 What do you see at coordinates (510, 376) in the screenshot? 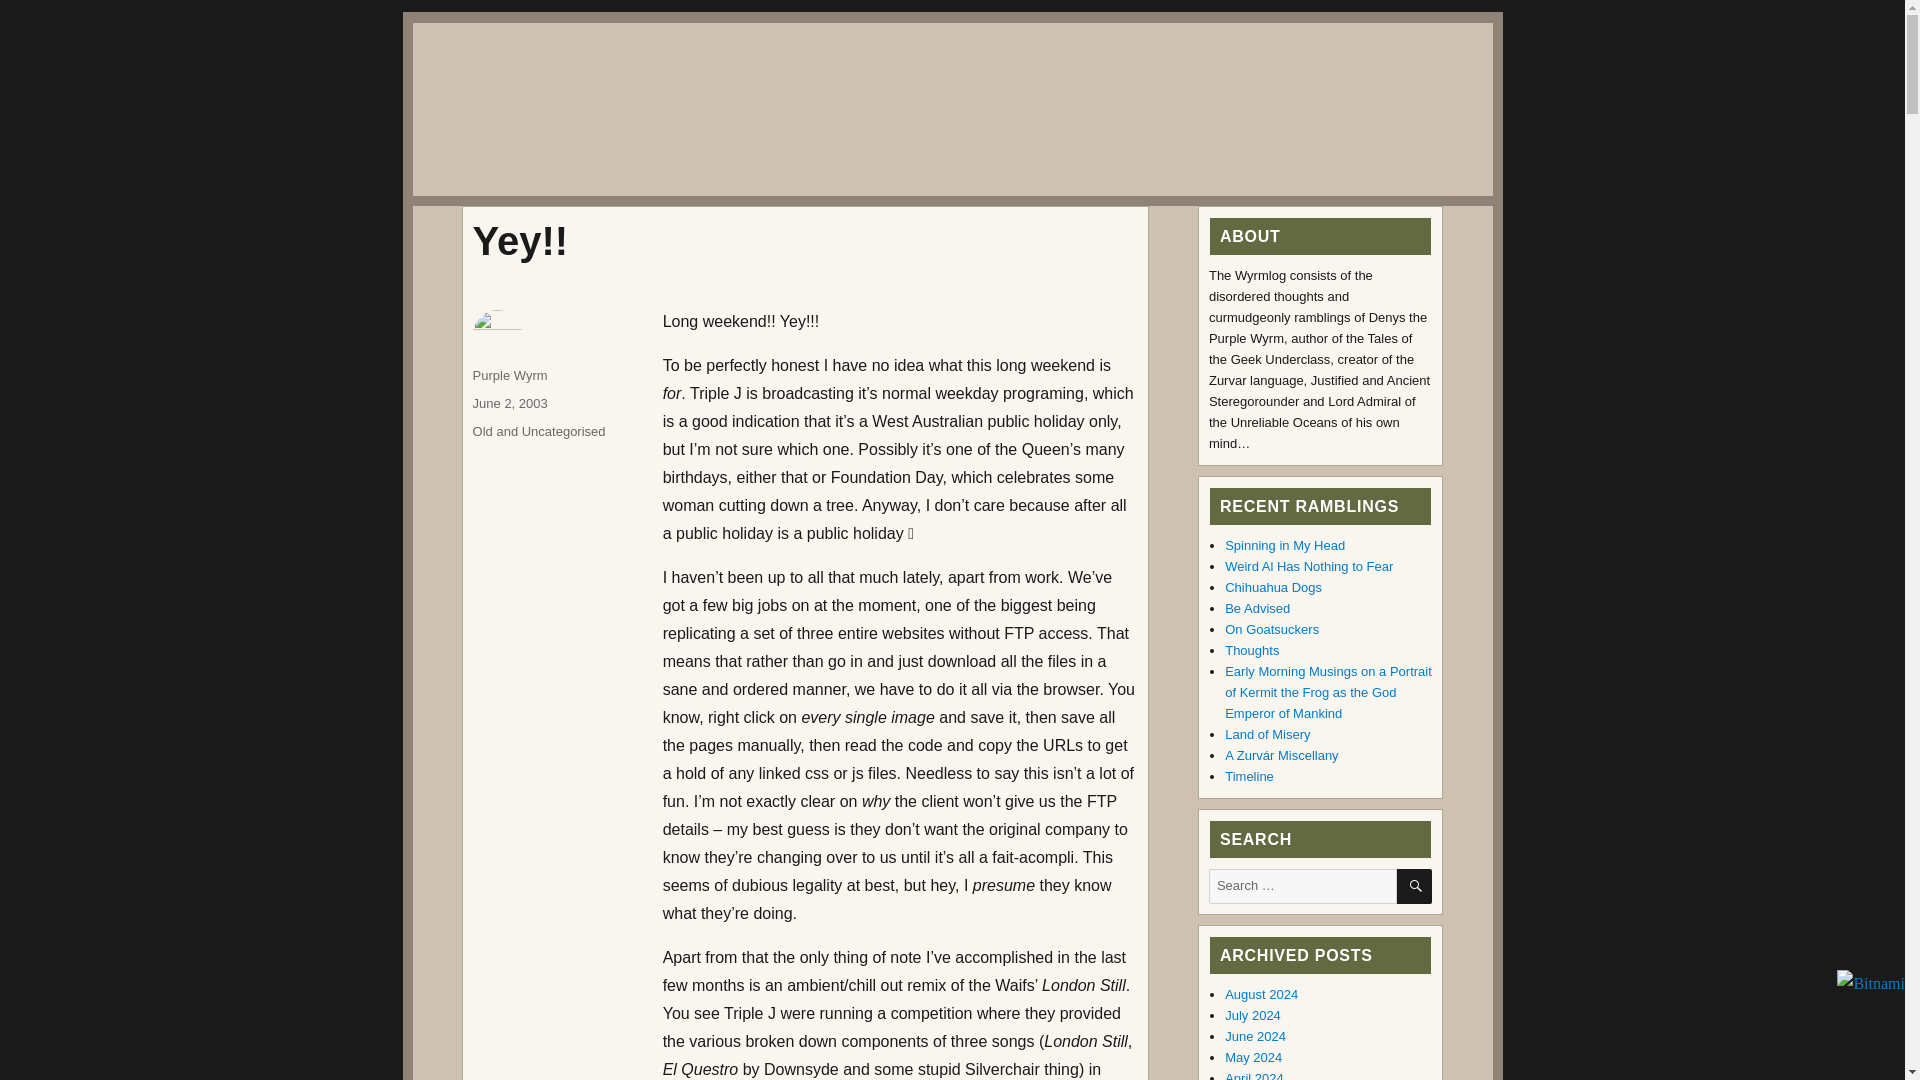
I see `Purple Wyrm` at bounding box center [510, 376].